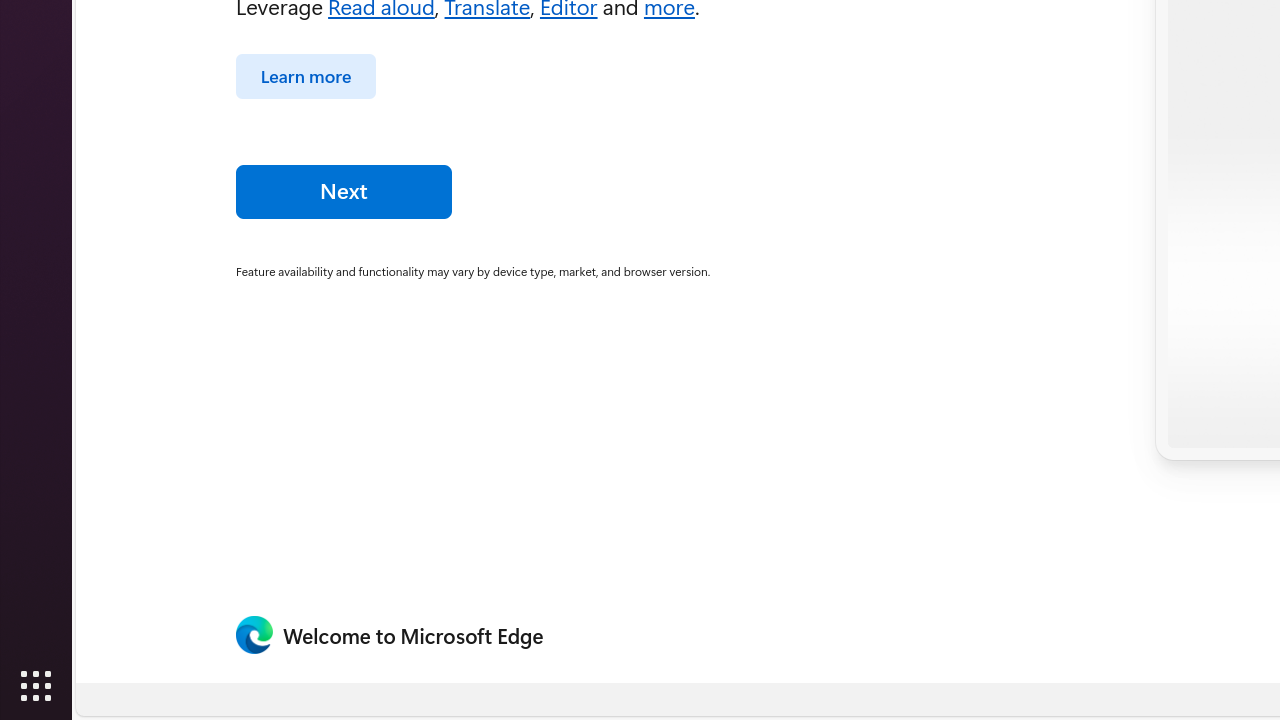 Image resolution: width=1280 pixels, height=720 pixels. I want to click on Next, so click(344, 191).